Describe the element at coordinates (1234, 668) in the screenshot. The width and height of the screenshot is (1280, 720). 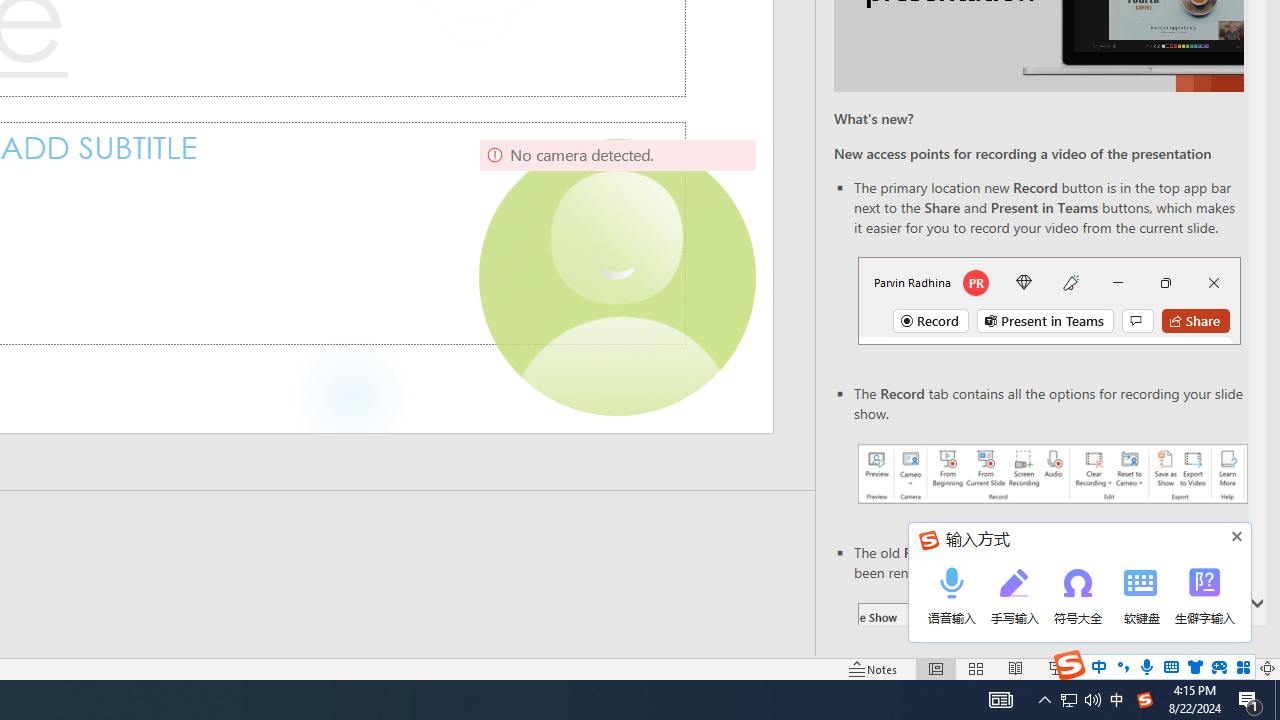
I see `Zoom 131%` at that location.